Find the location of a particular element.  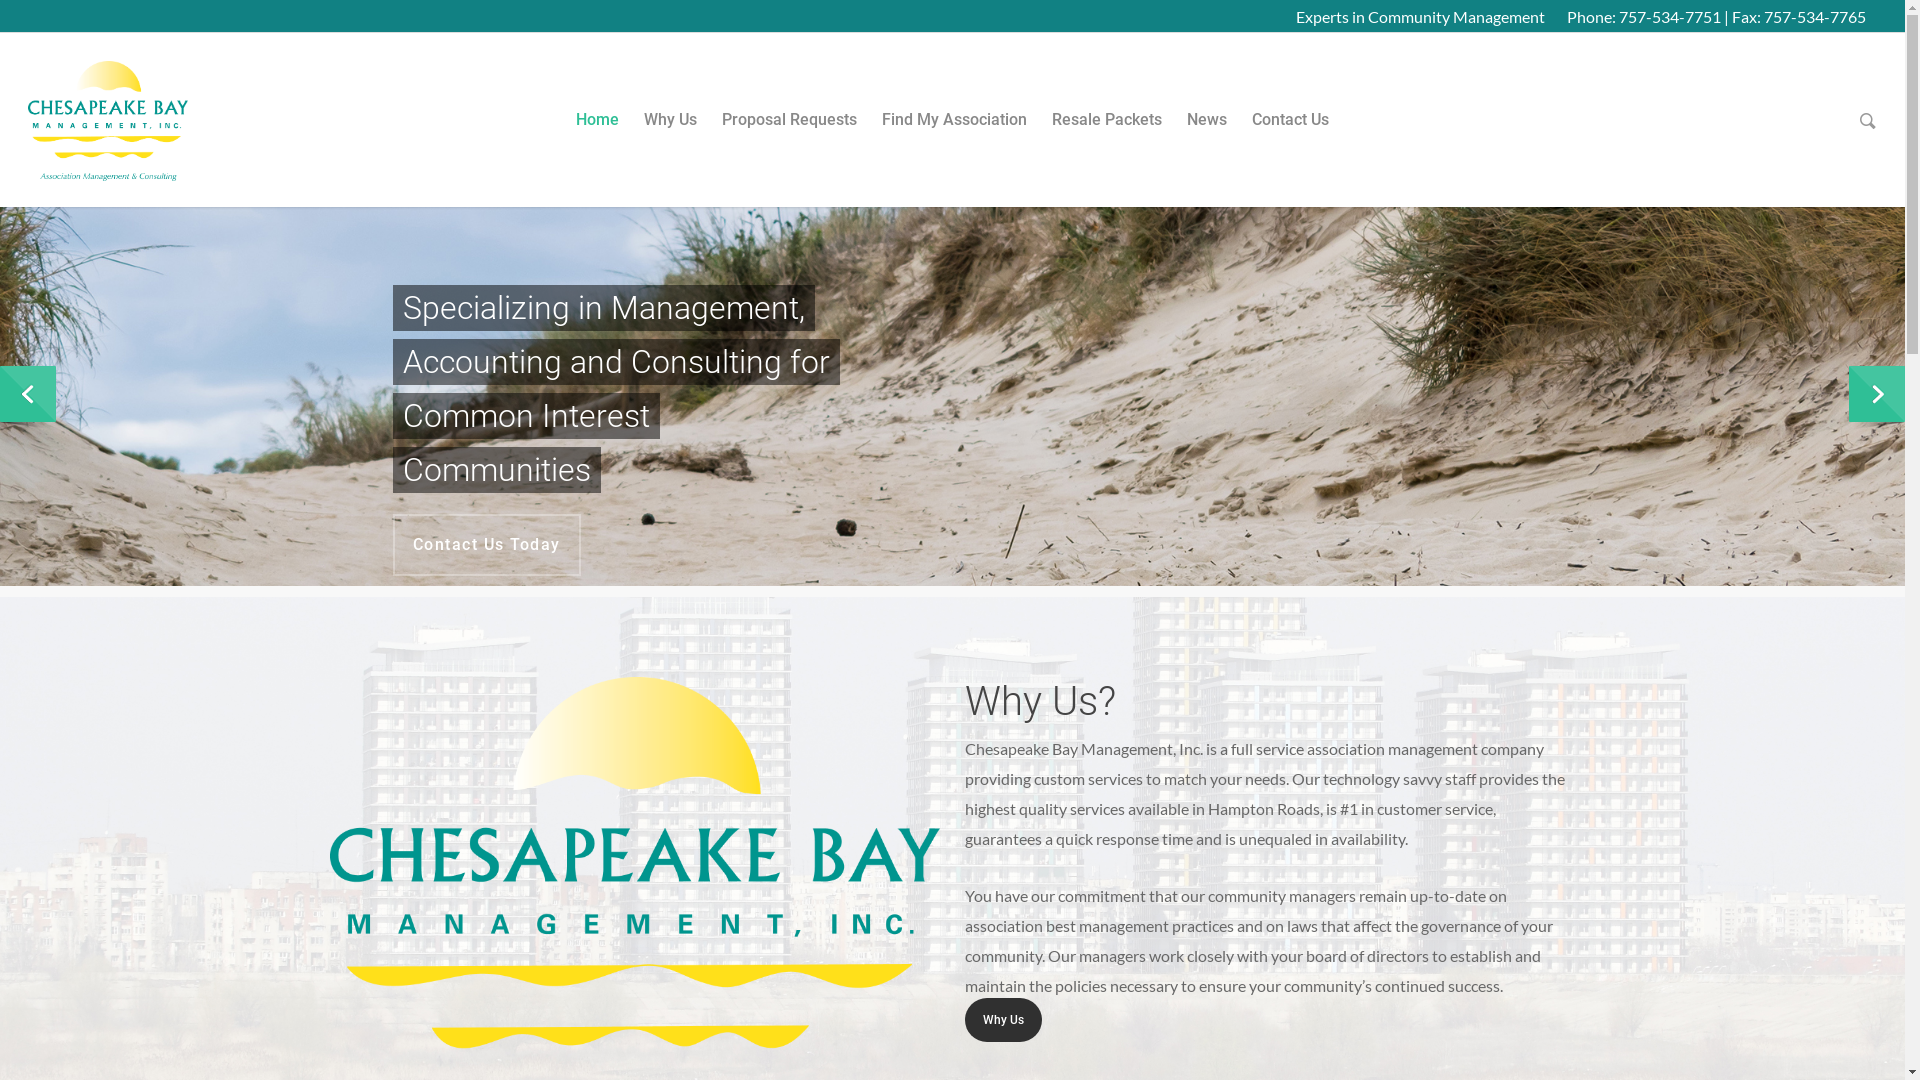

Home is located at coordinates (598, 134).